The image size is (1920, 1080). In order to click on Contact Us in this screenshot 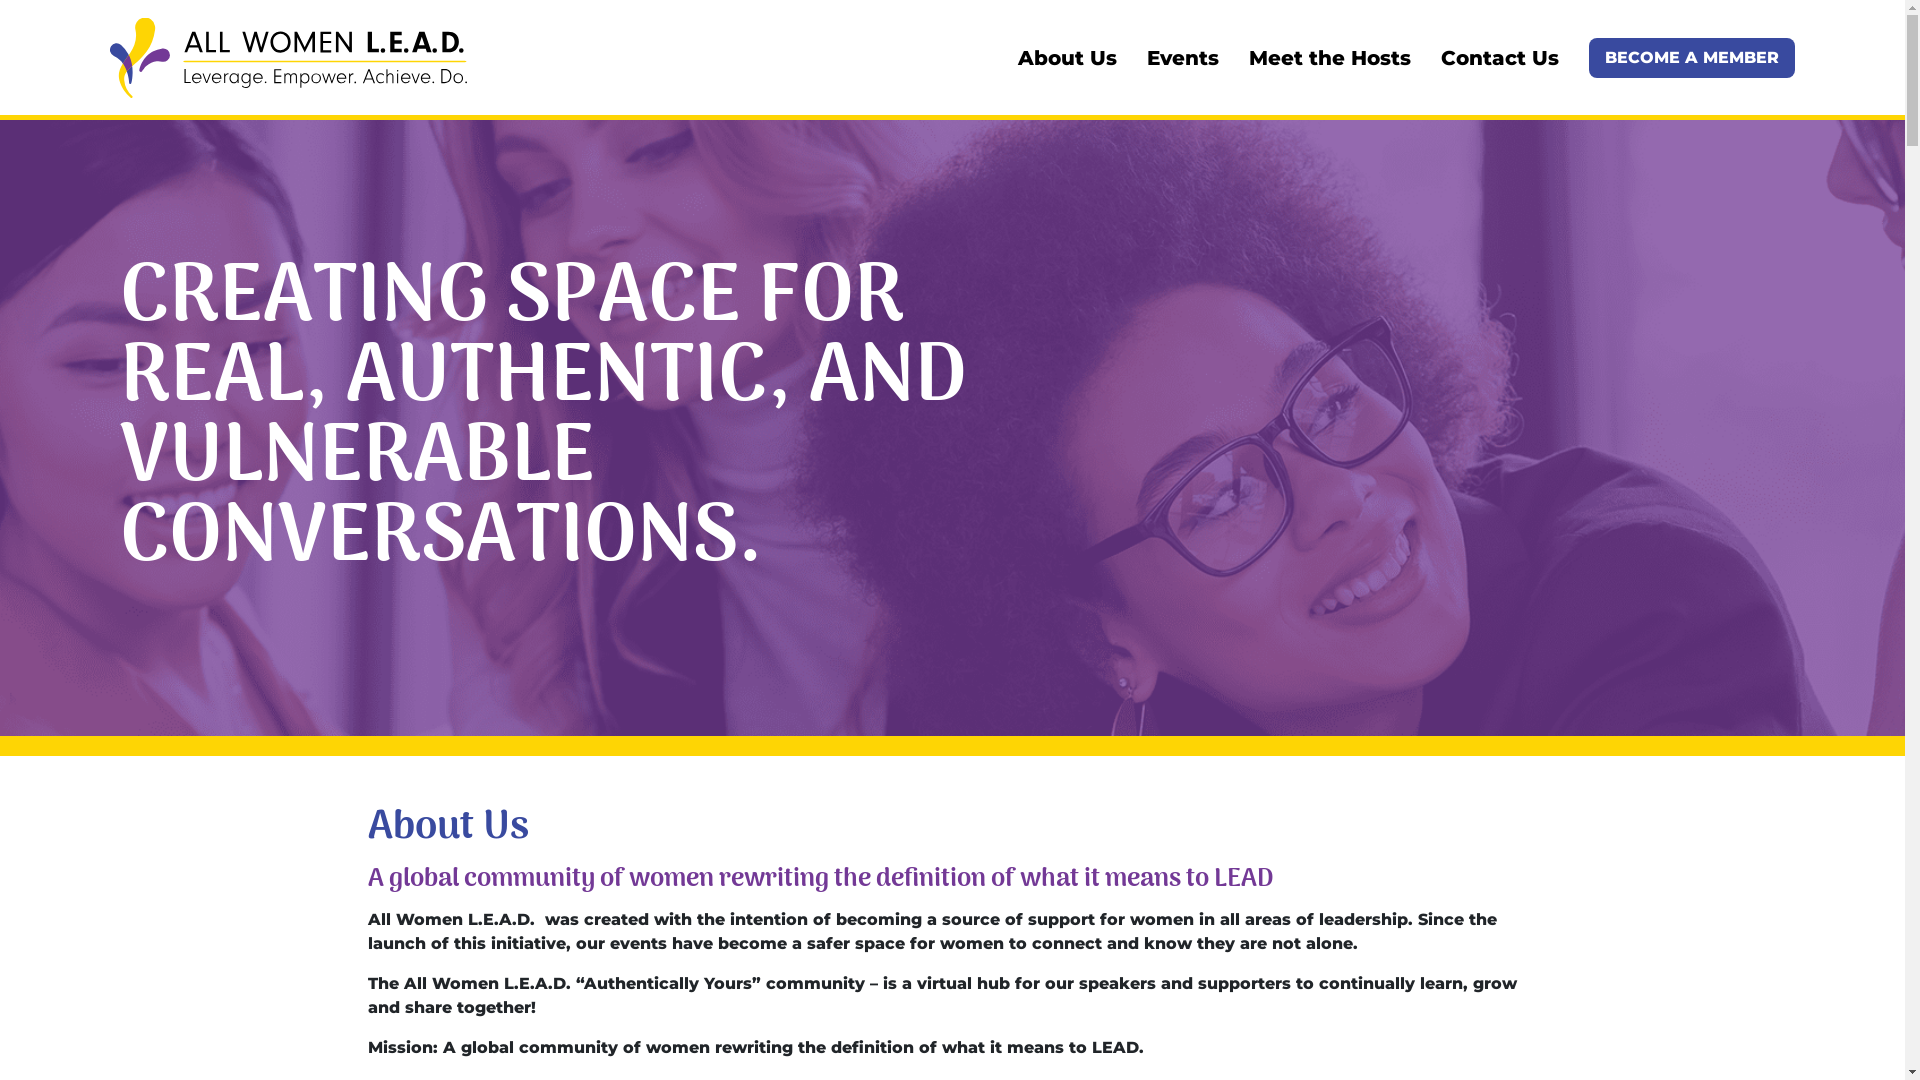, I will do `click(1500, 58)`.